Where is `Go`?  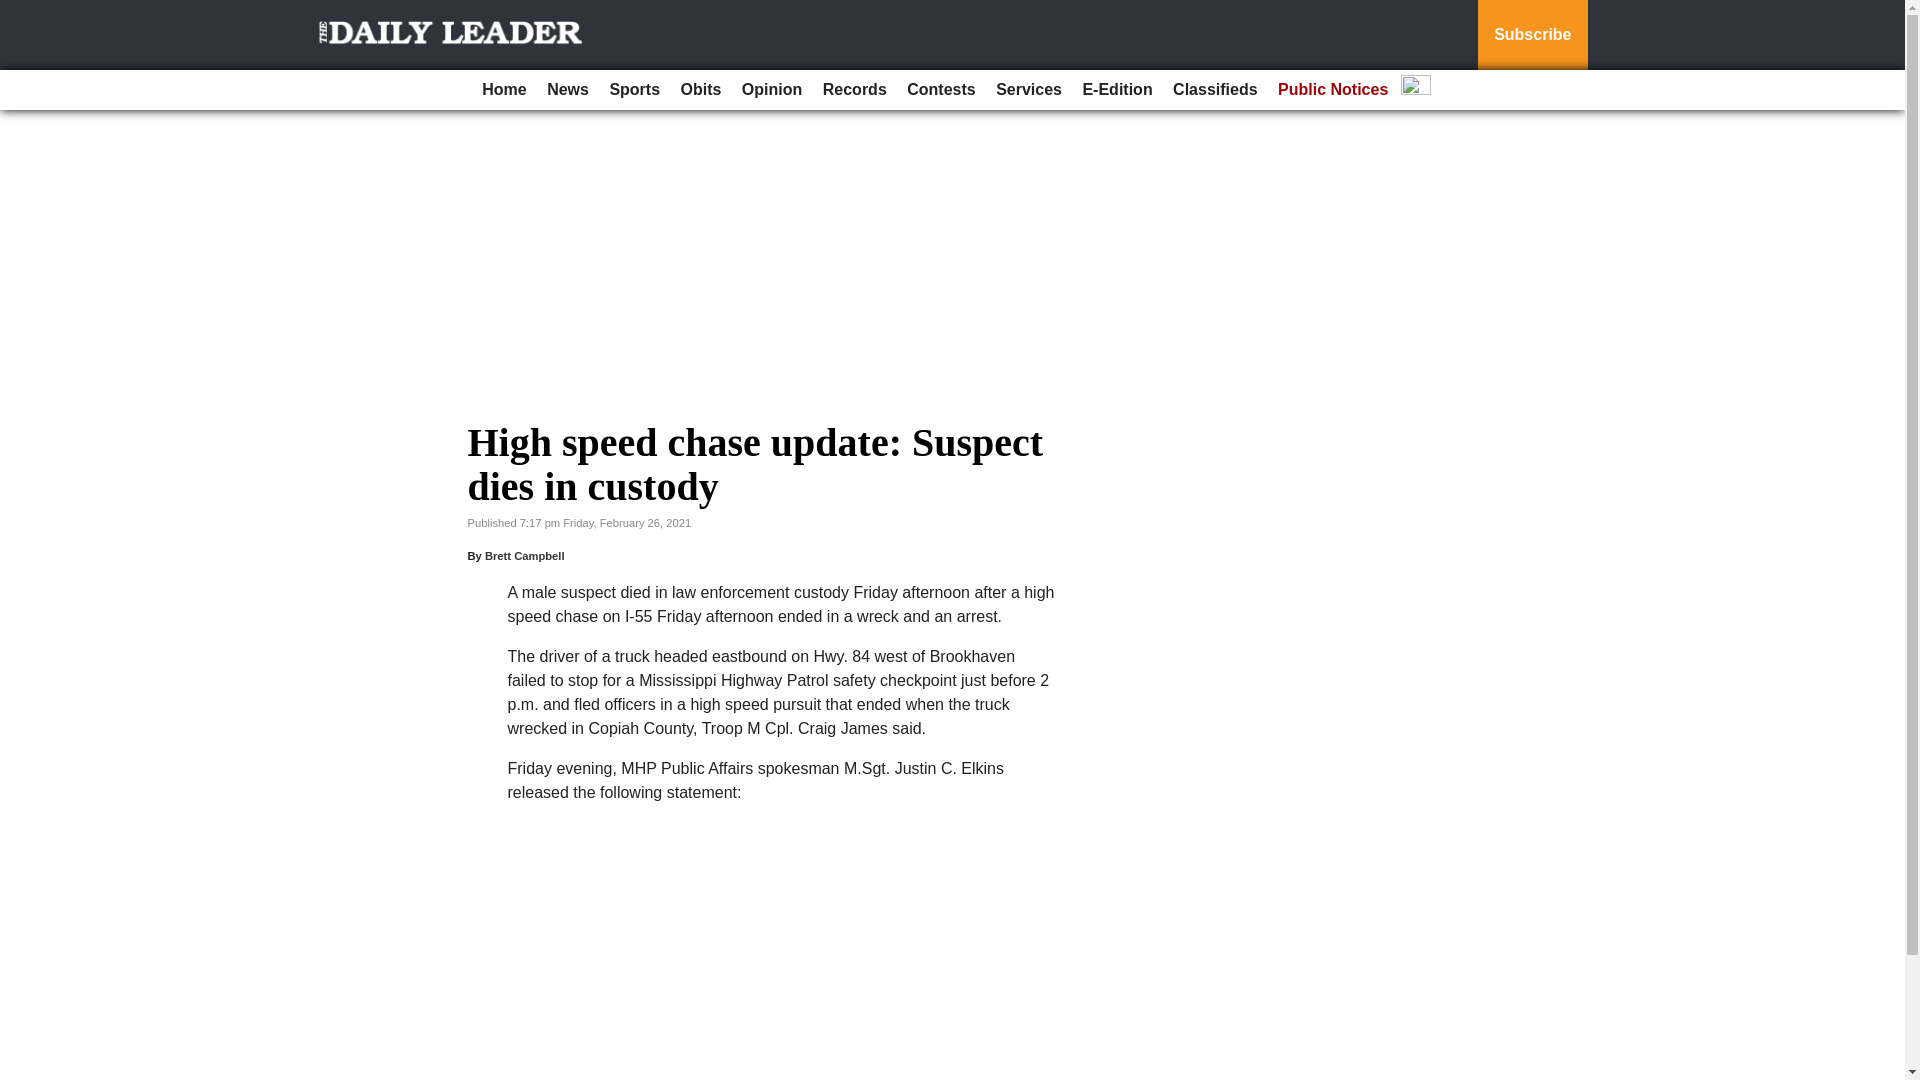 Go is located at coordinates (18, 12).